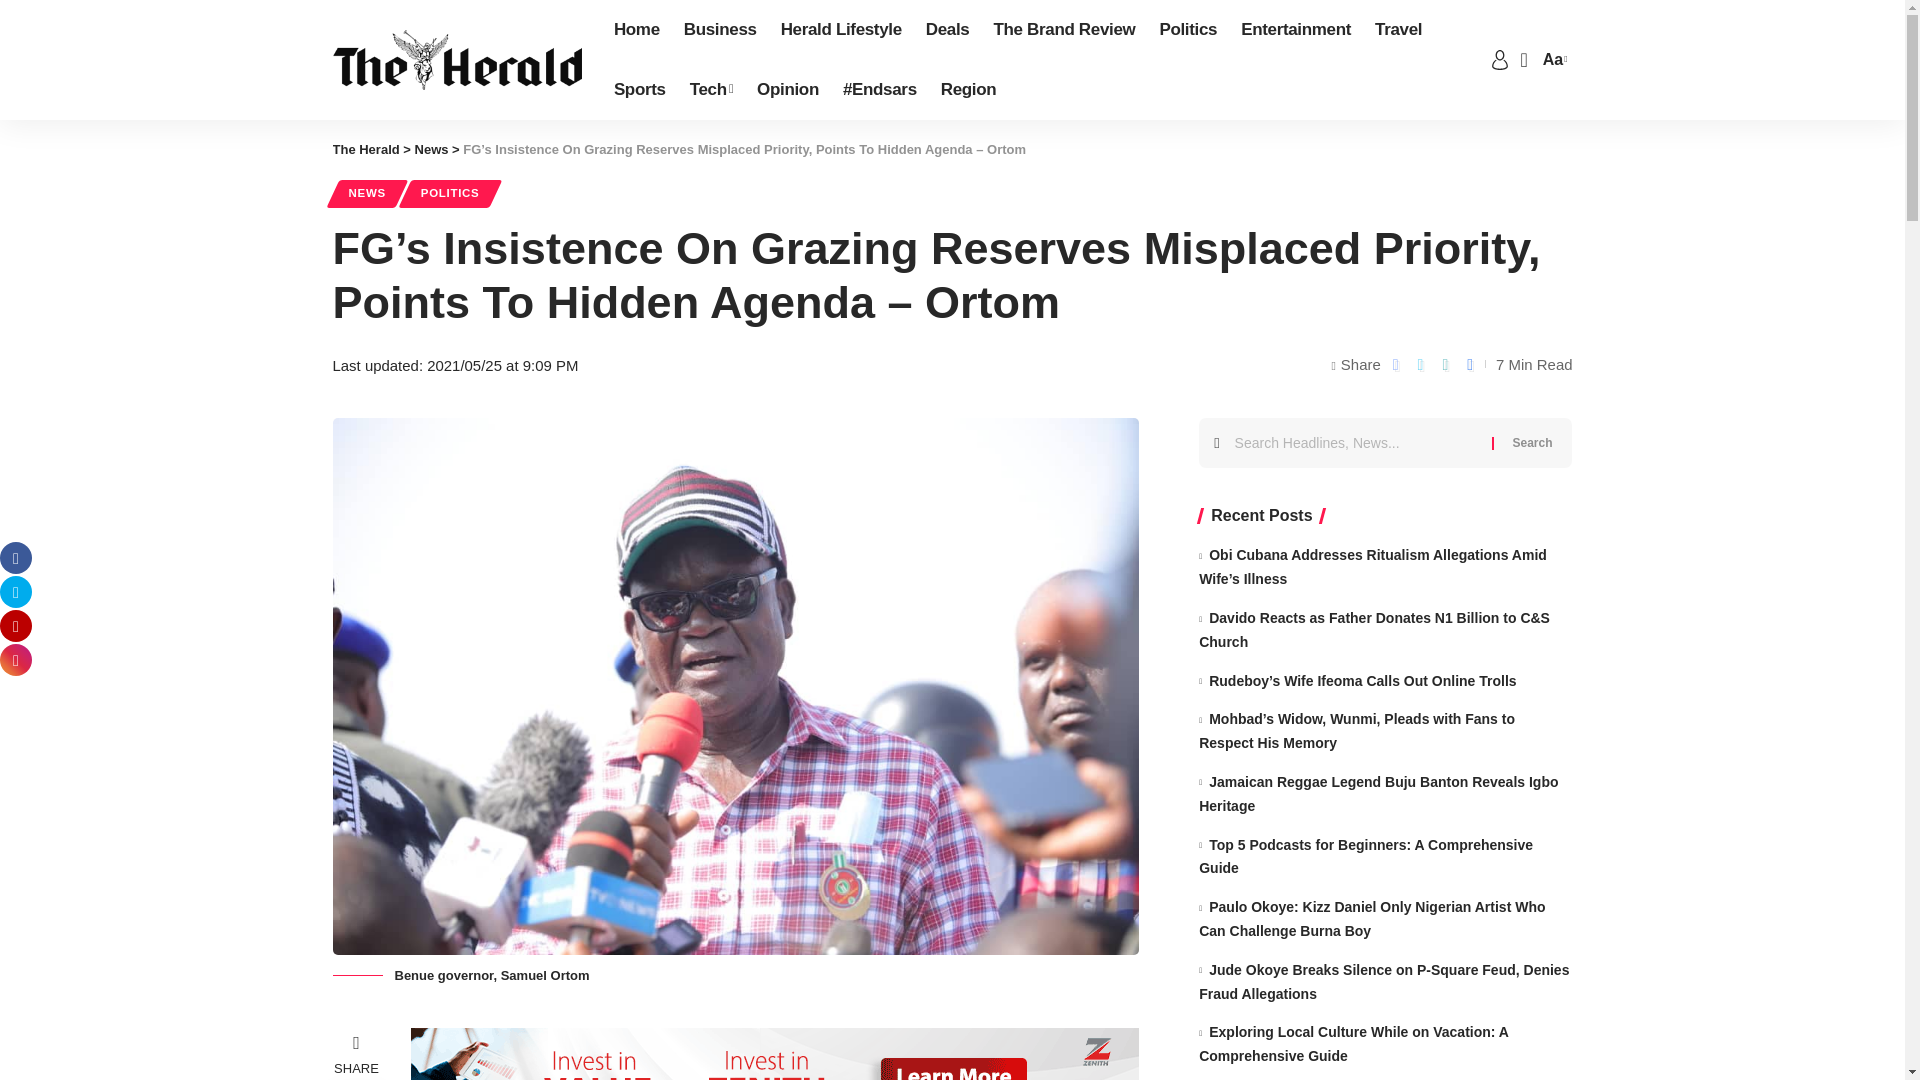 The height and width of the screenshot is (1080, 1920). What do you see at coordinates (366, 148) in the screenshot?
I see `Go to The Herald.` at bounding box center [366, 148].